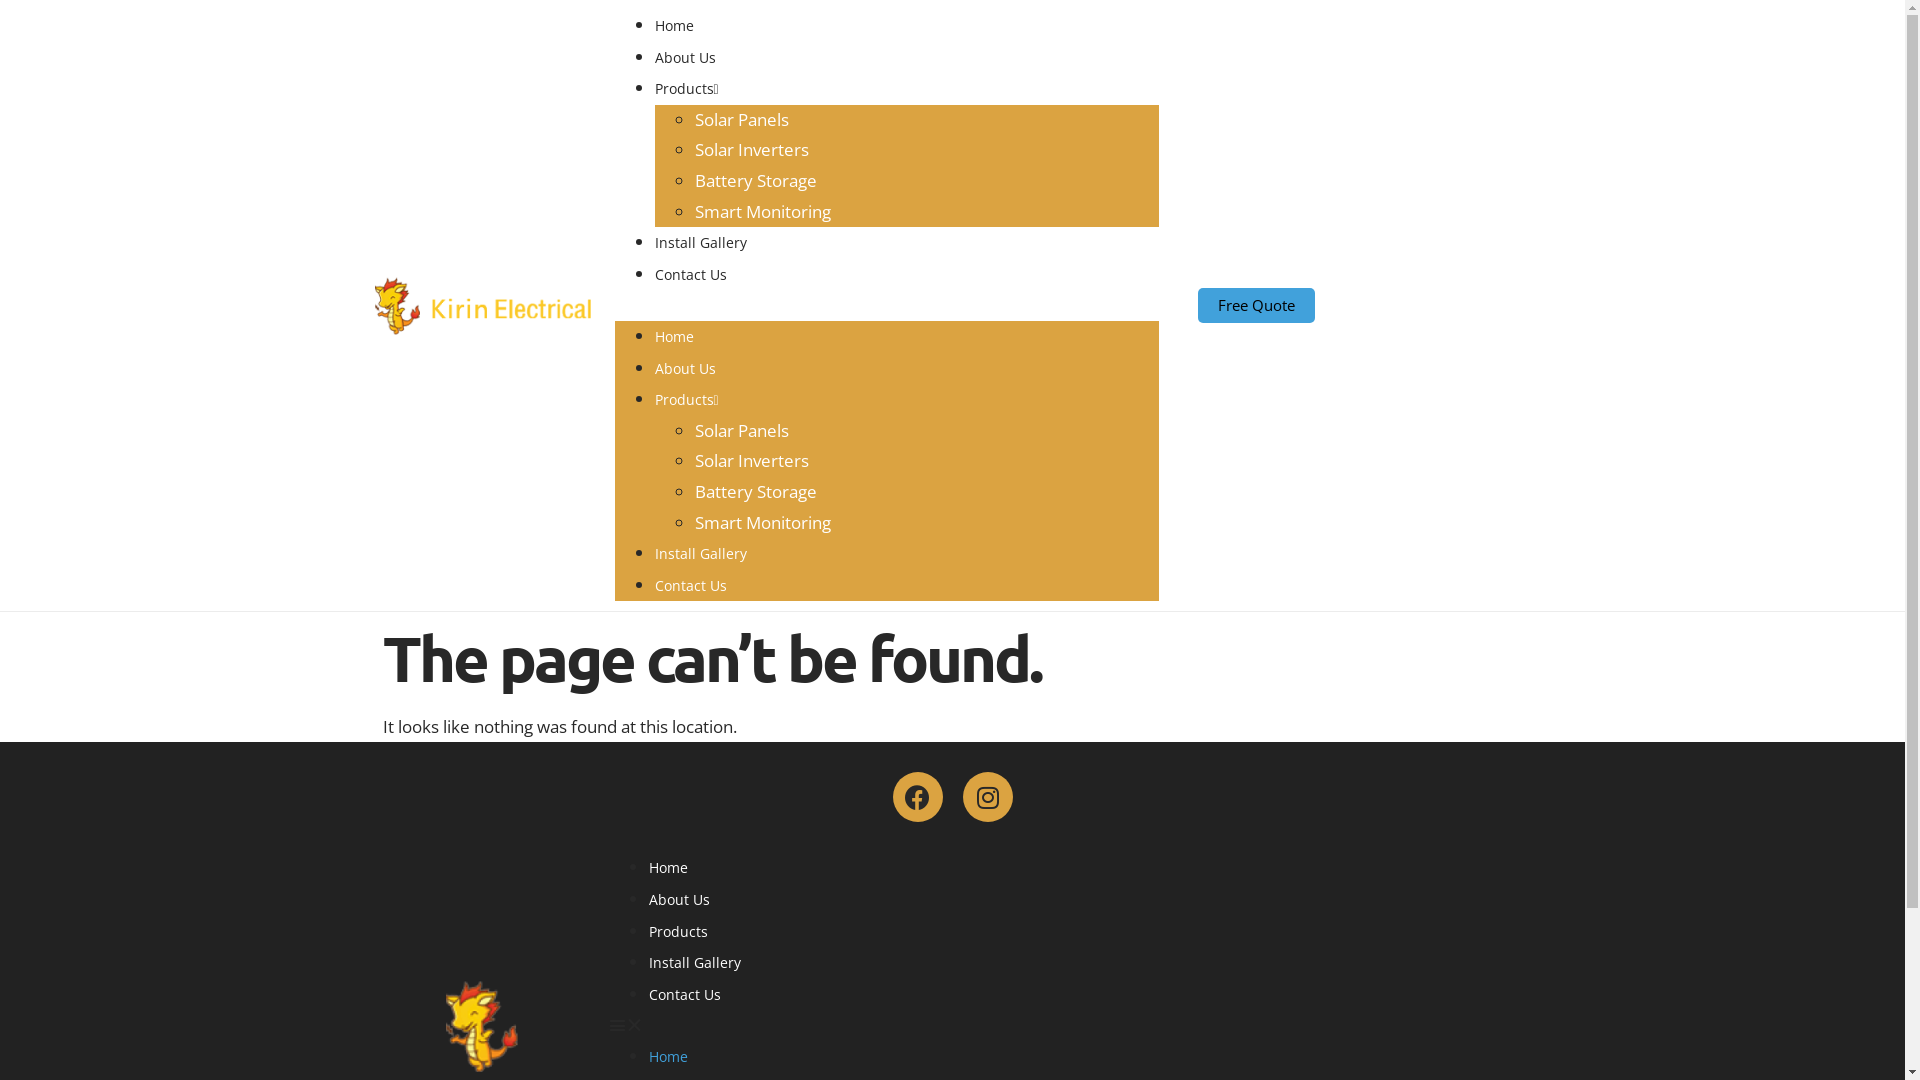  Describe the element at coordinates (674, 336) in the screenshot. I see `Home` at that location.